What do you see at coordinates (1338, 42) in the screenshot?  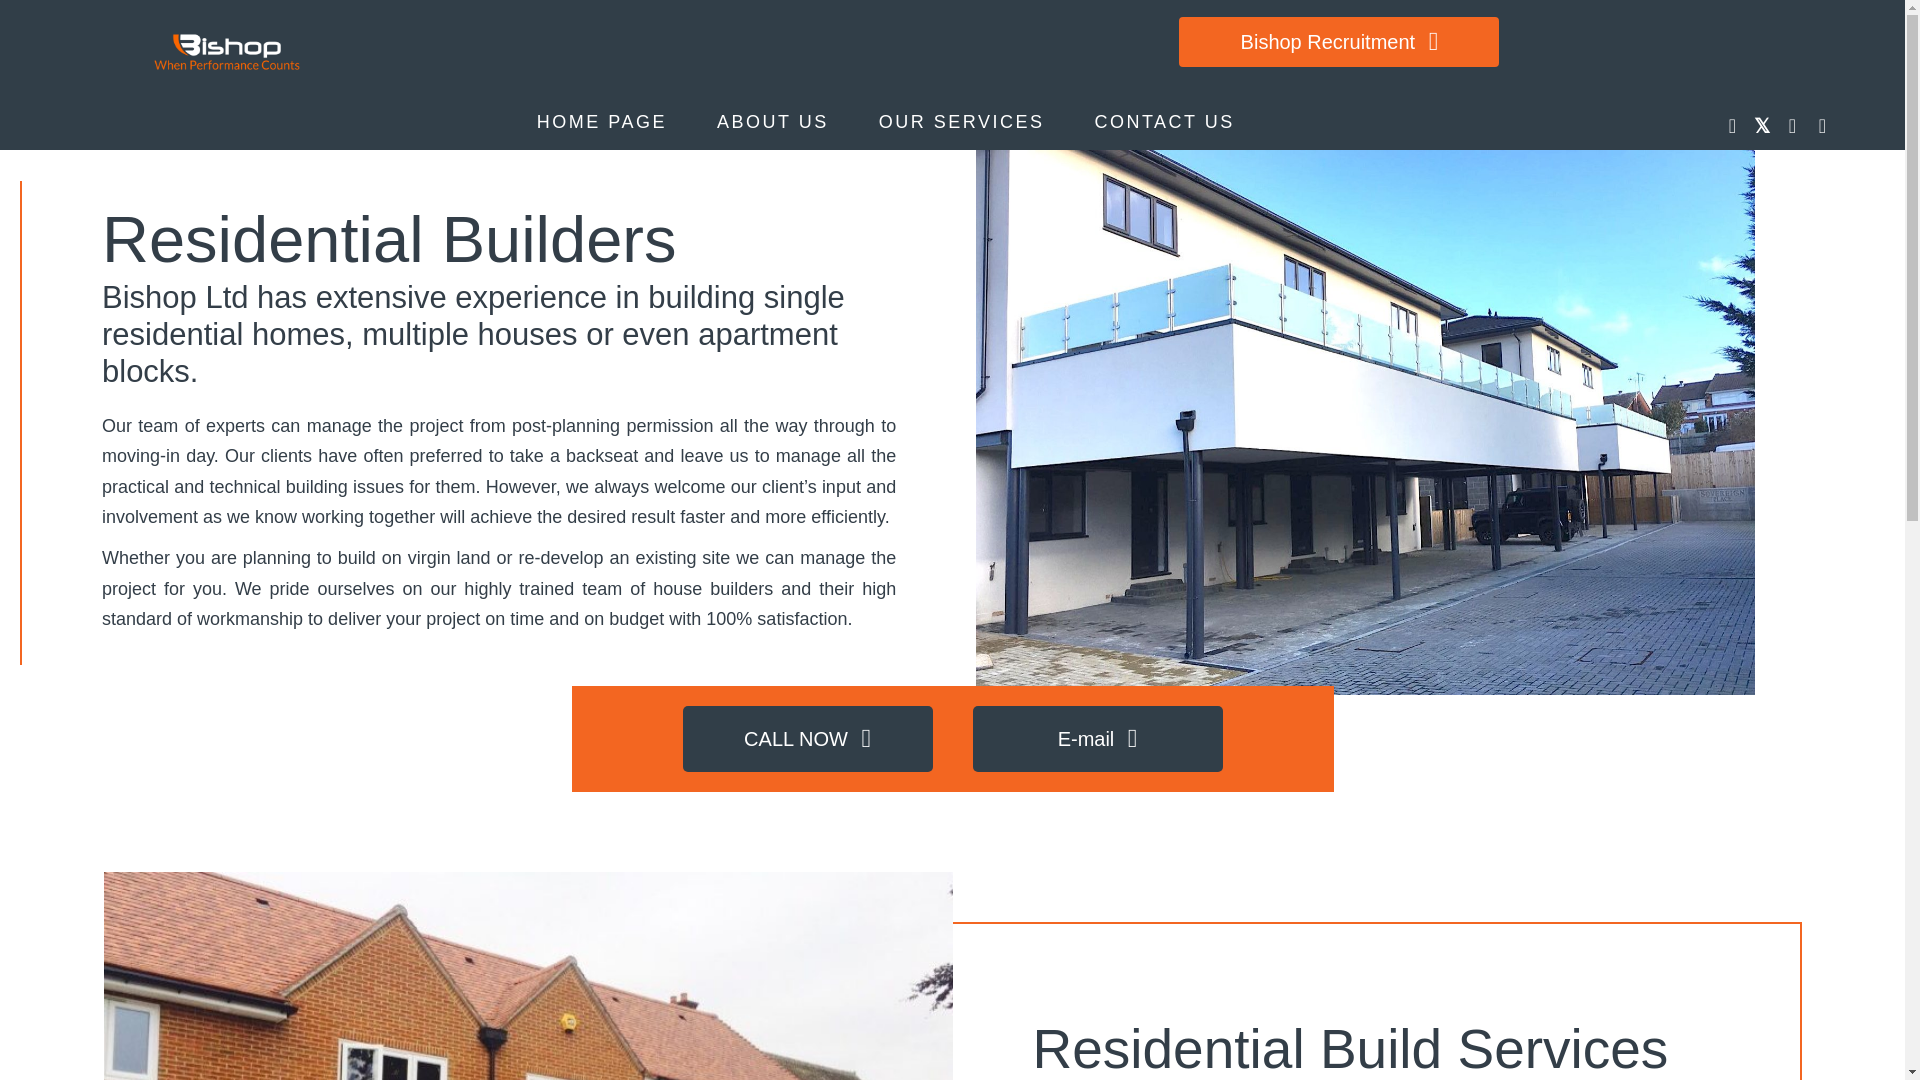 I see `Bishop Recruitment` at bounding box center [1338, 42].